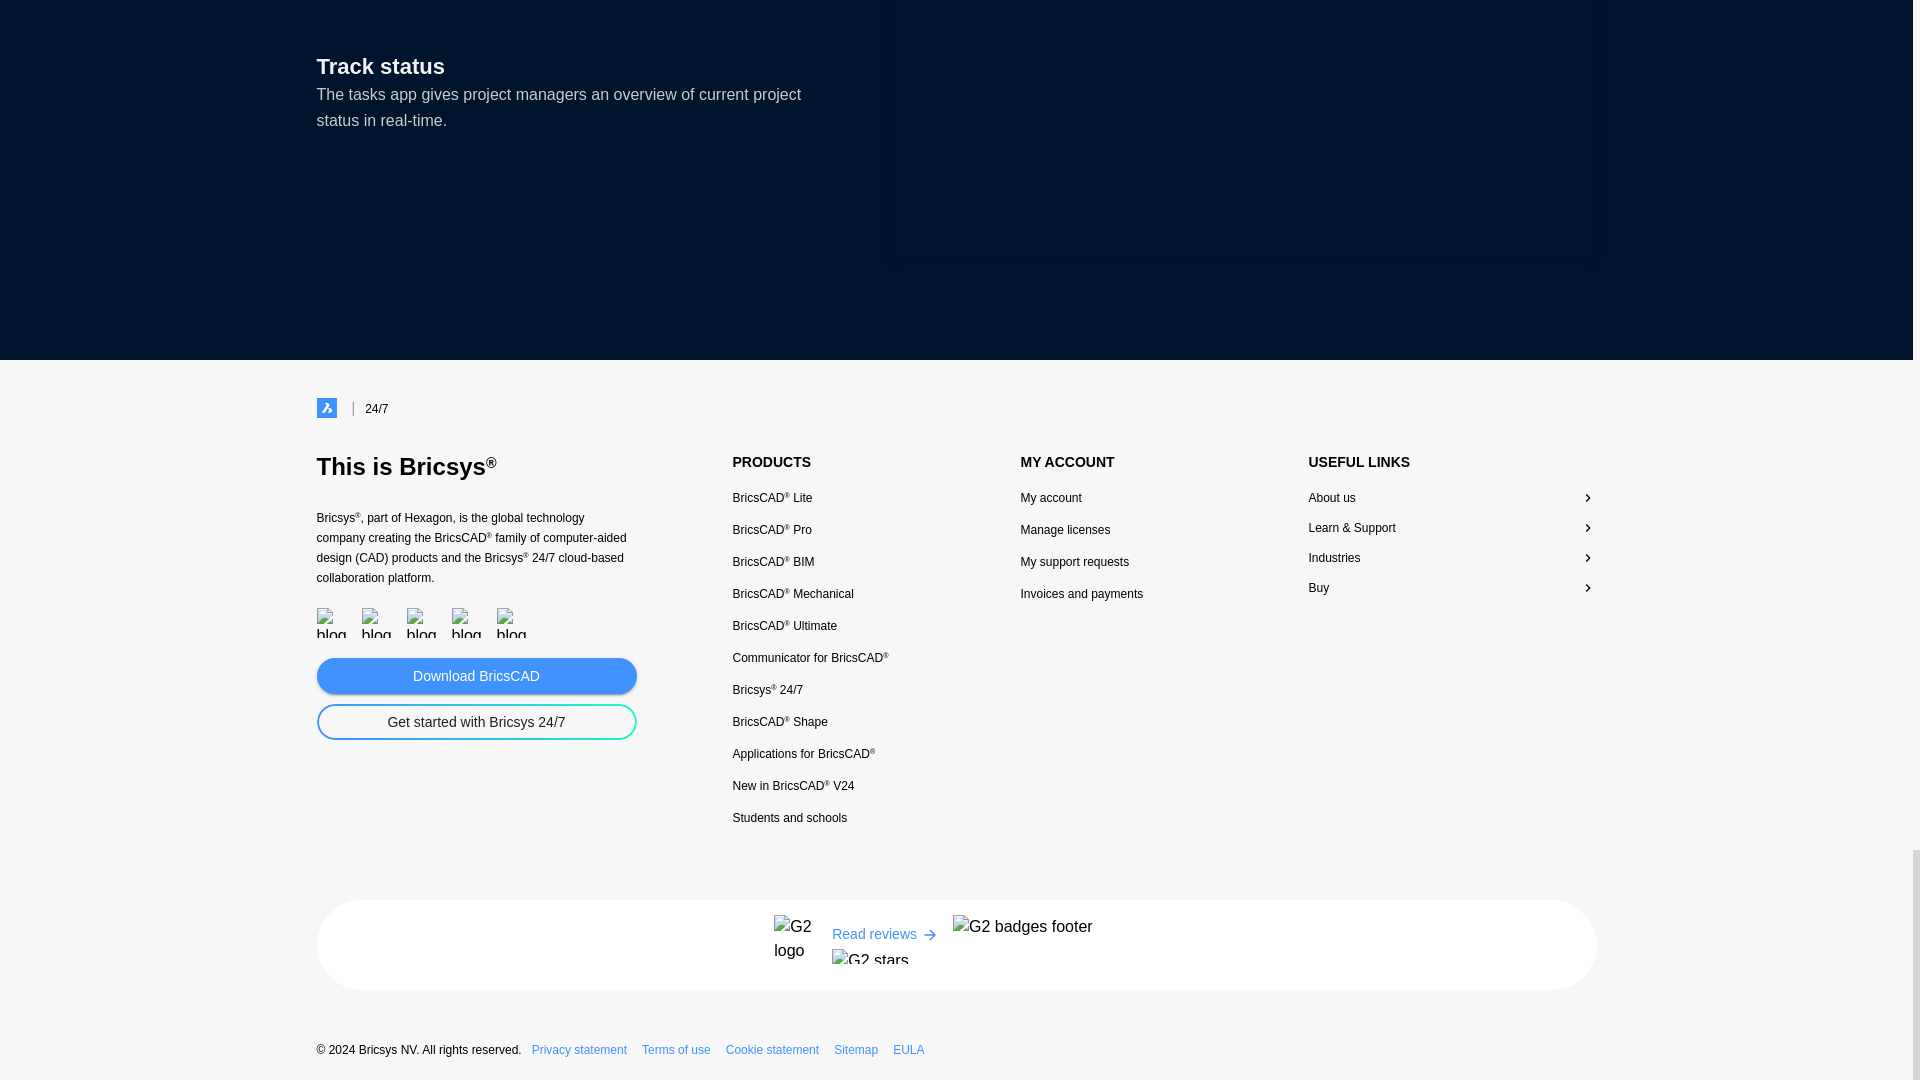  I want to click on blog-instagram-icon, so click(420, 623).